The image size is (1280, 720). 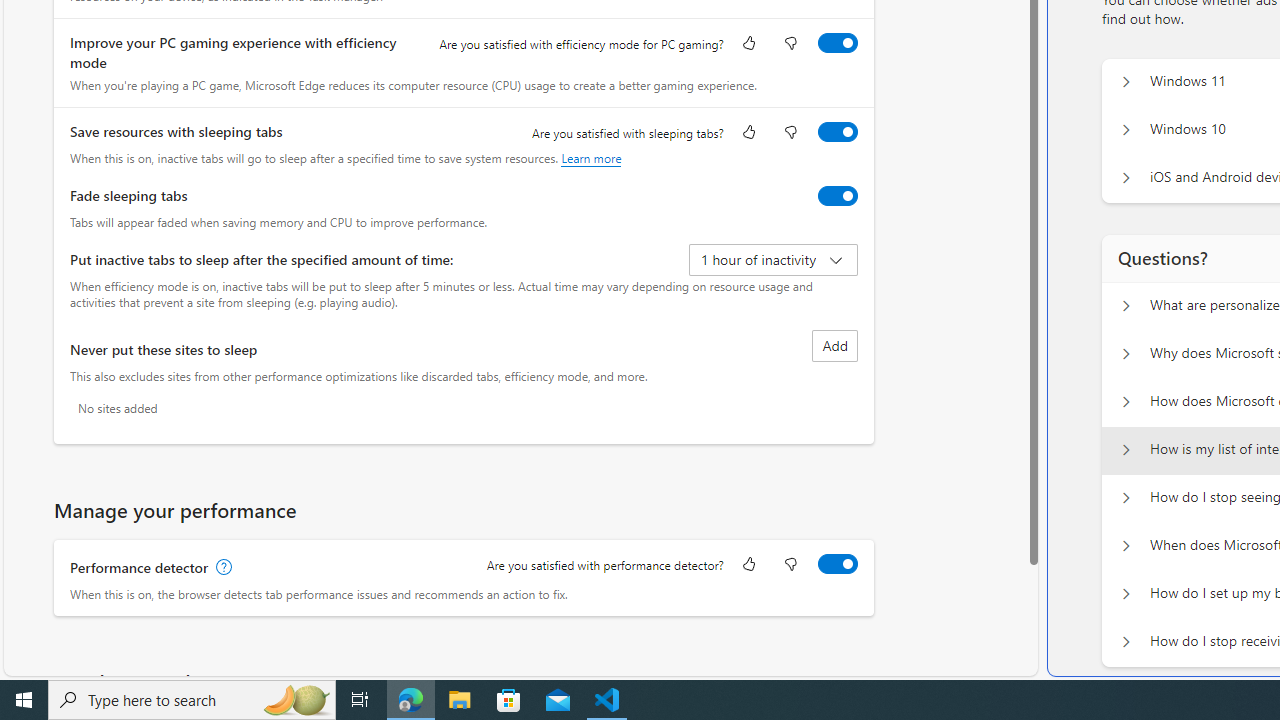 What do you see at coordinates (837, 131) in the screenshot?
I see `Save resources with sleeping tabs` at bounding box center [837, 131].